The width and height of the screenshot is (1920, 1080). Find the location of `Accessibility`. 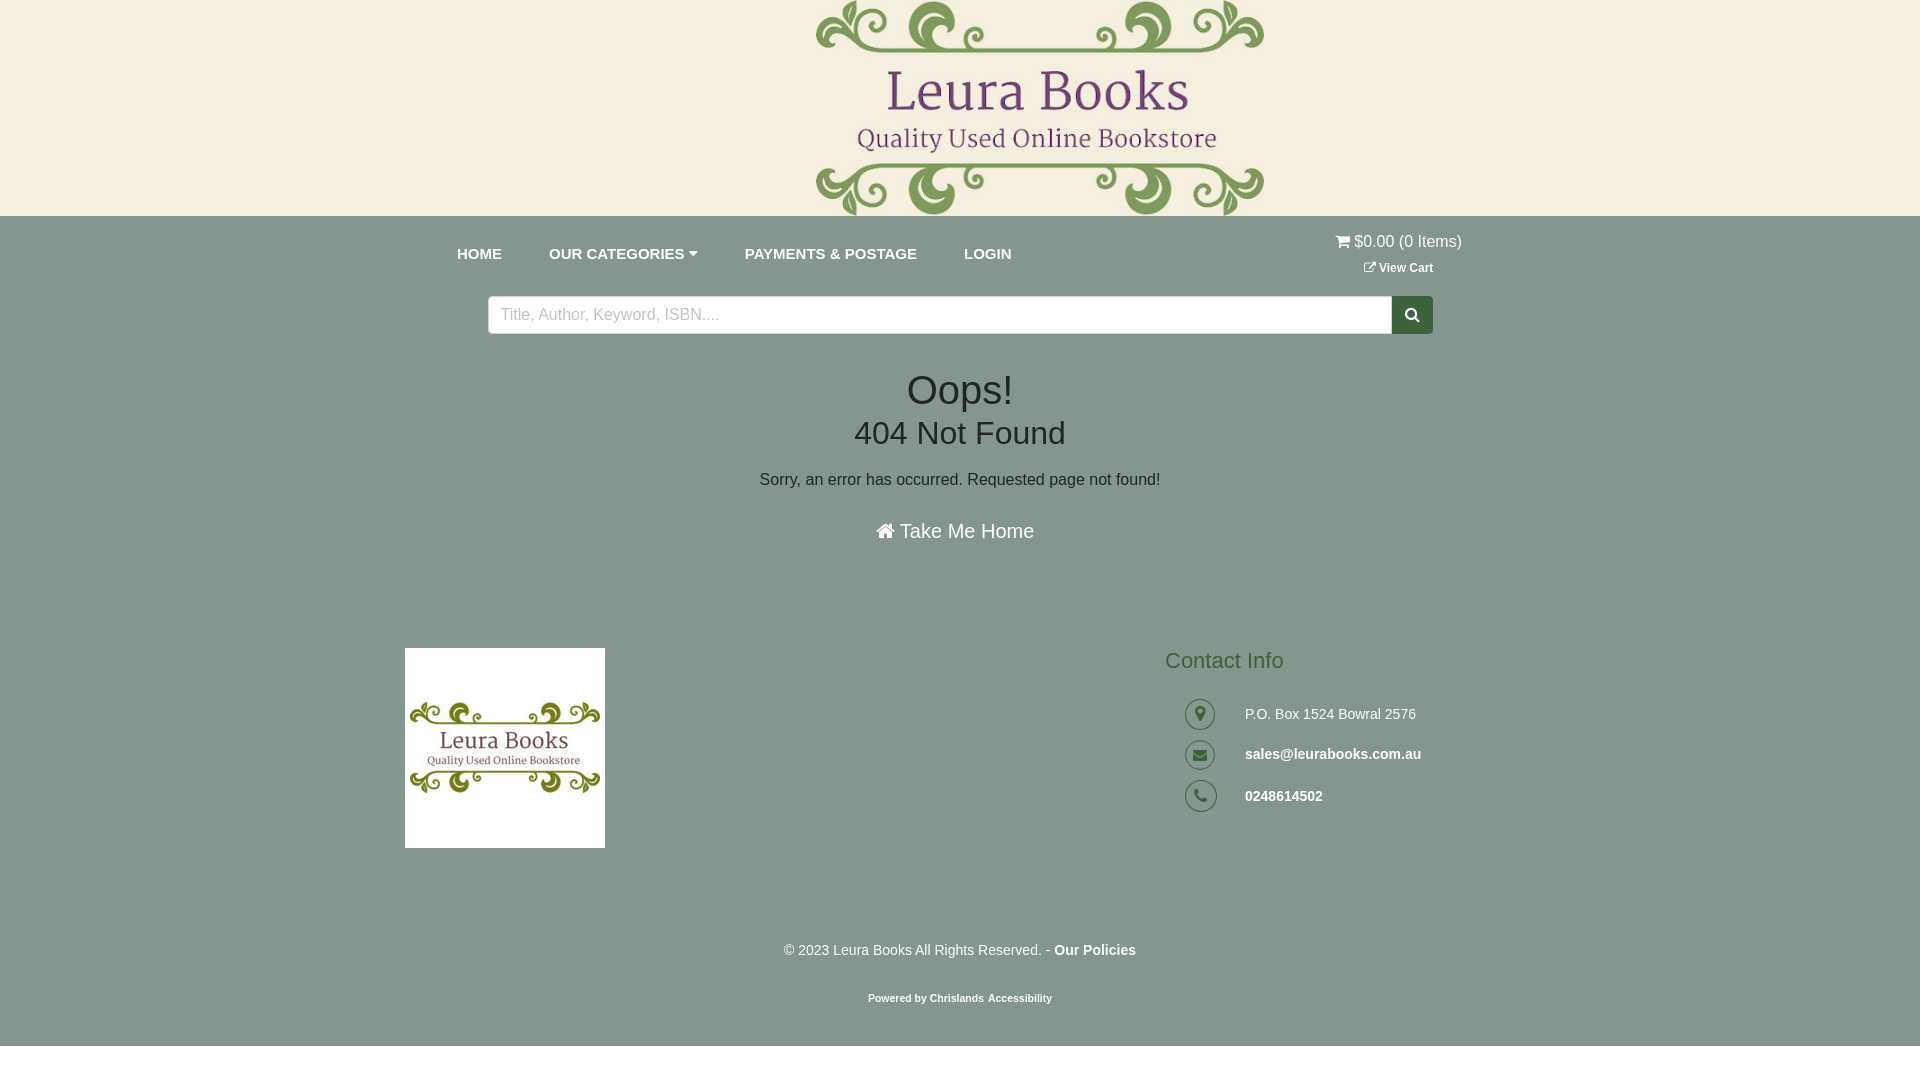

Accessibility is located at coordinates (1020, 998).